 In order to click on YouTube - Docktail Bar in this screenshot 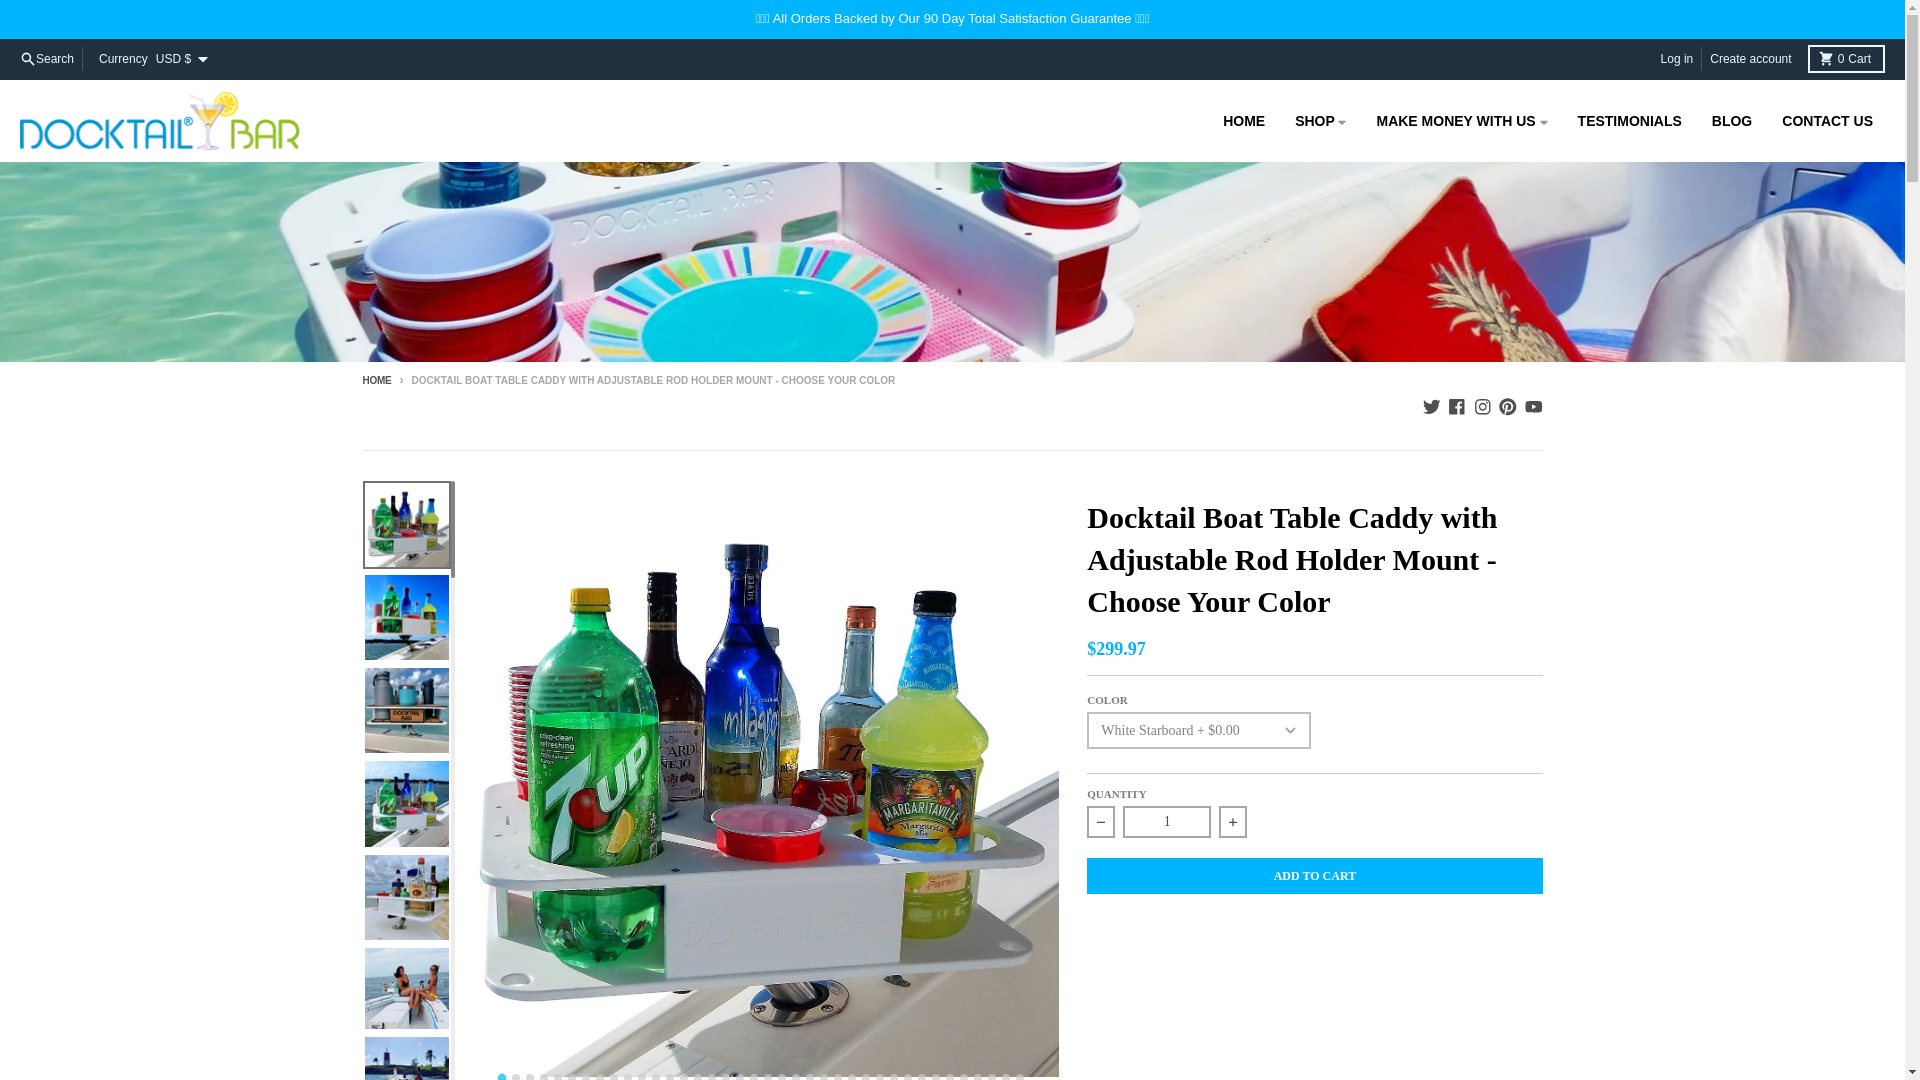, I will do `click(1677, 59)`.